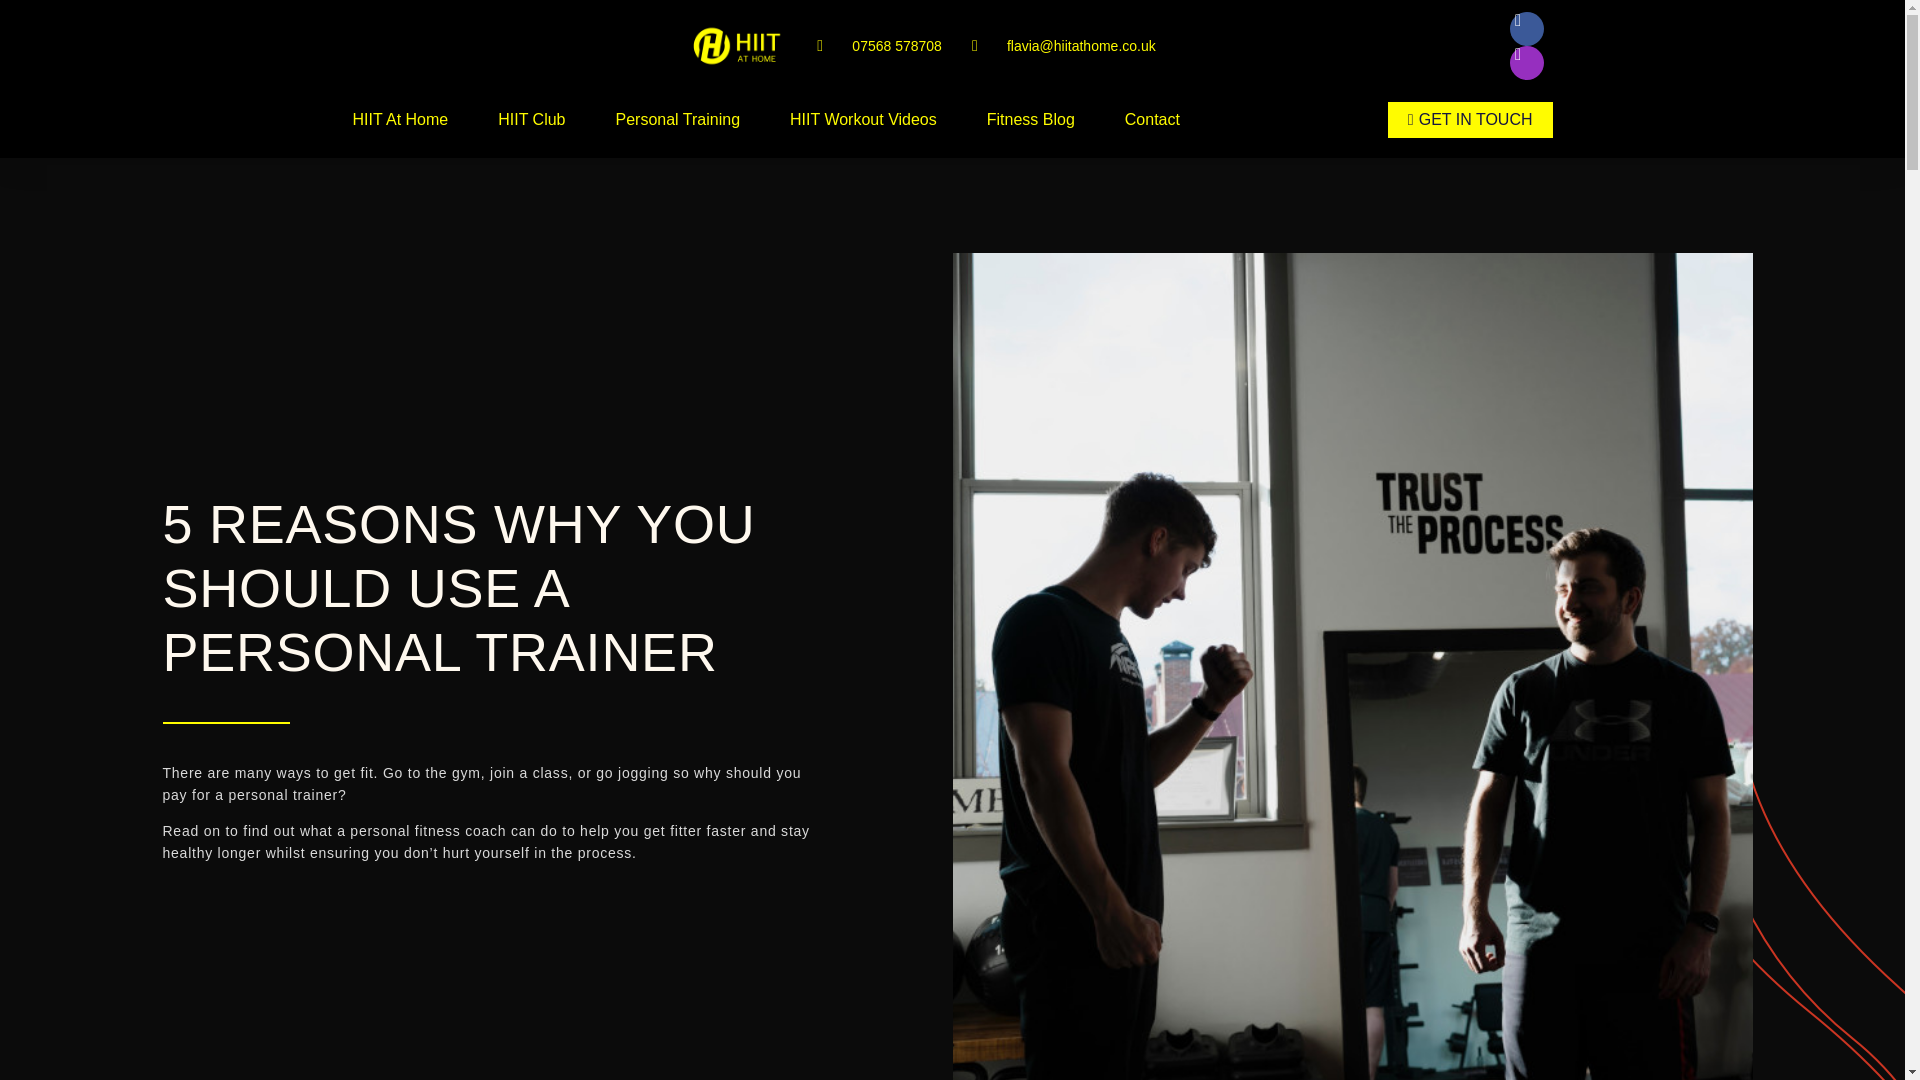 The height and width of the screenshot is (1080, 1920). I want to click on Fitness Blog, so click(1030, 120).